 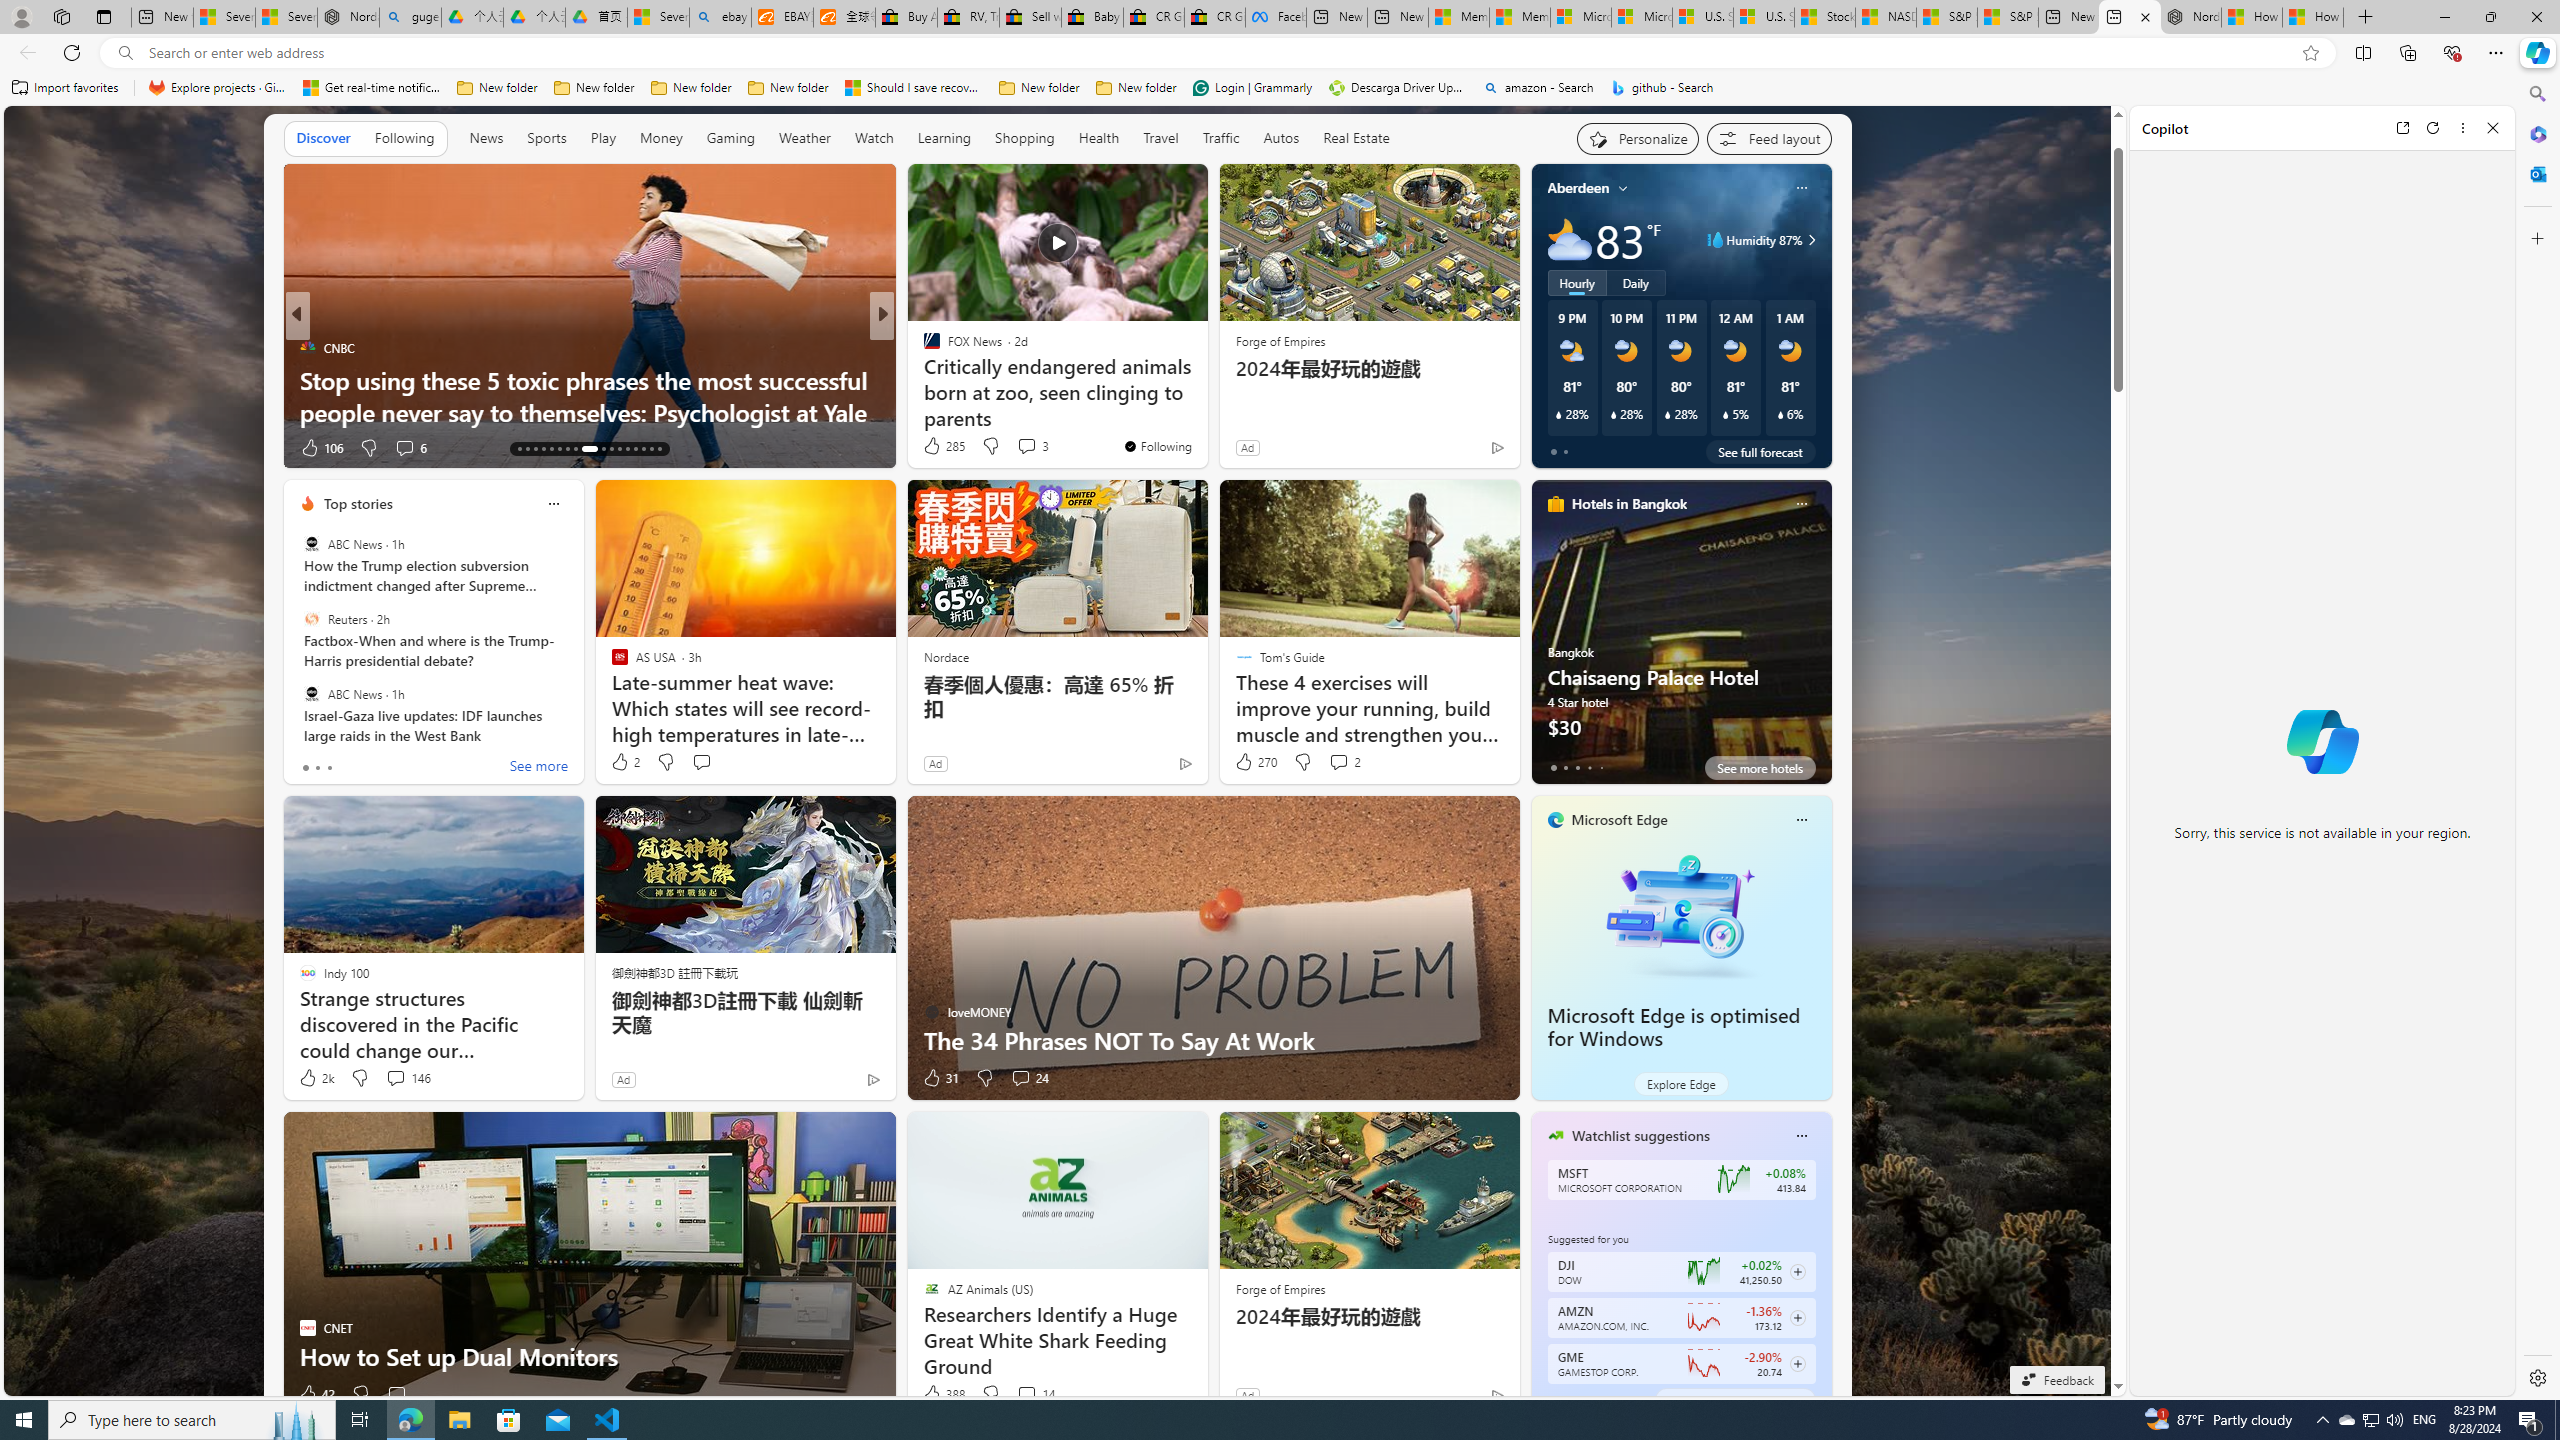 I want to click on Hotels in Bangkok, so click(x=1629, y=504).